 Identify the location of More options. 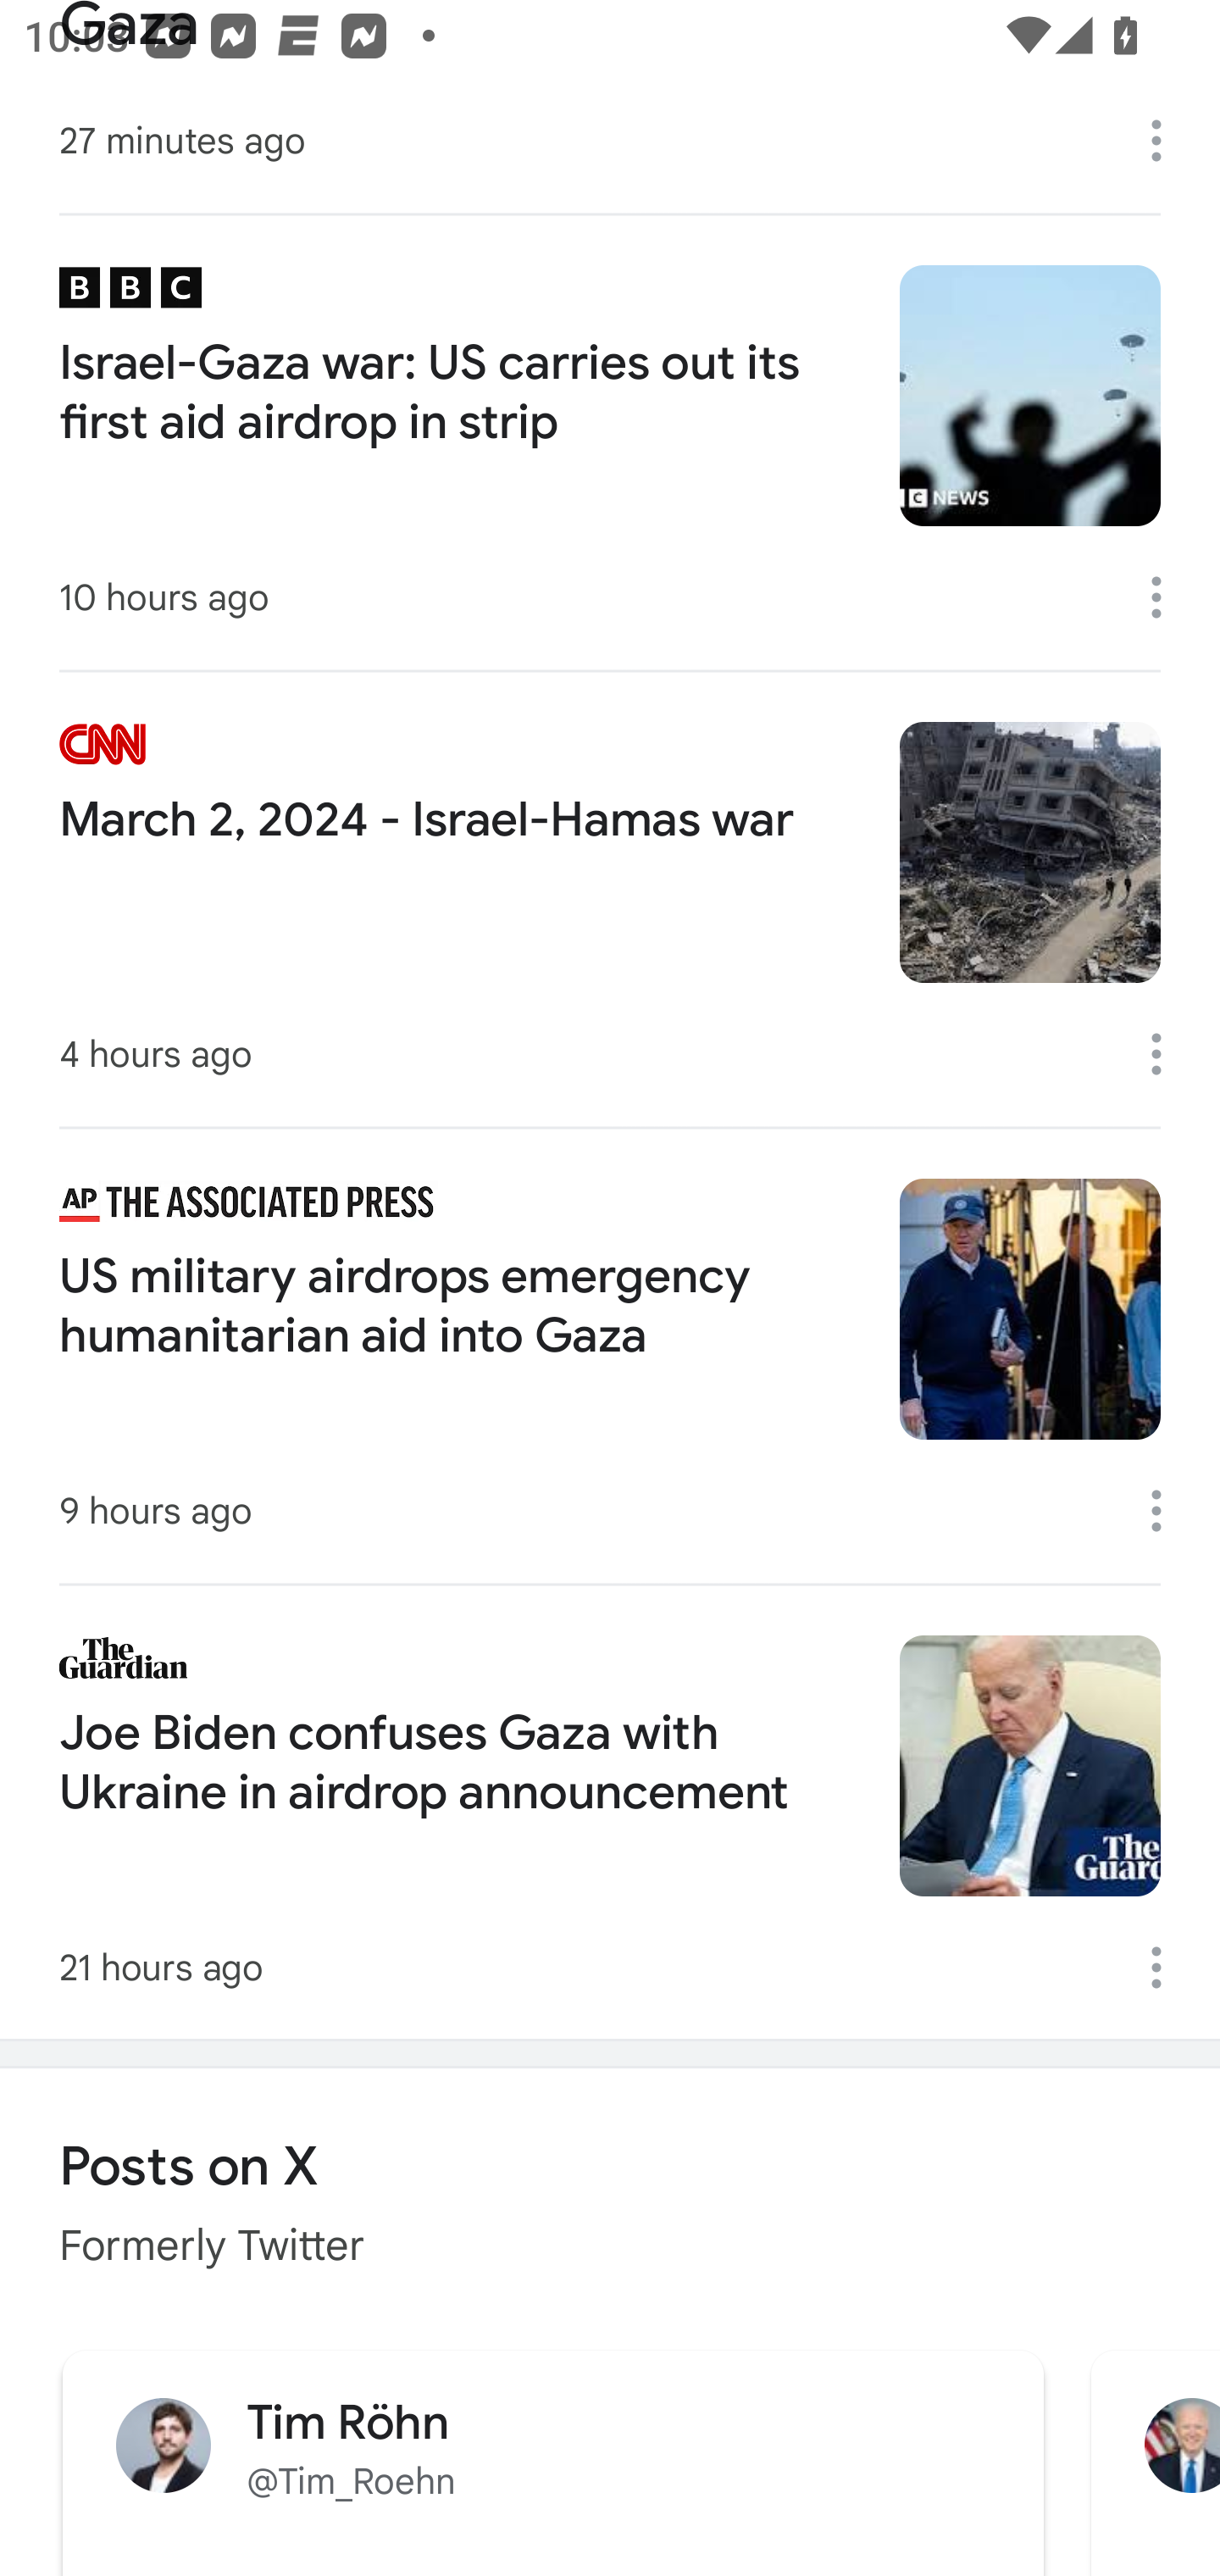
(1167, 1053).